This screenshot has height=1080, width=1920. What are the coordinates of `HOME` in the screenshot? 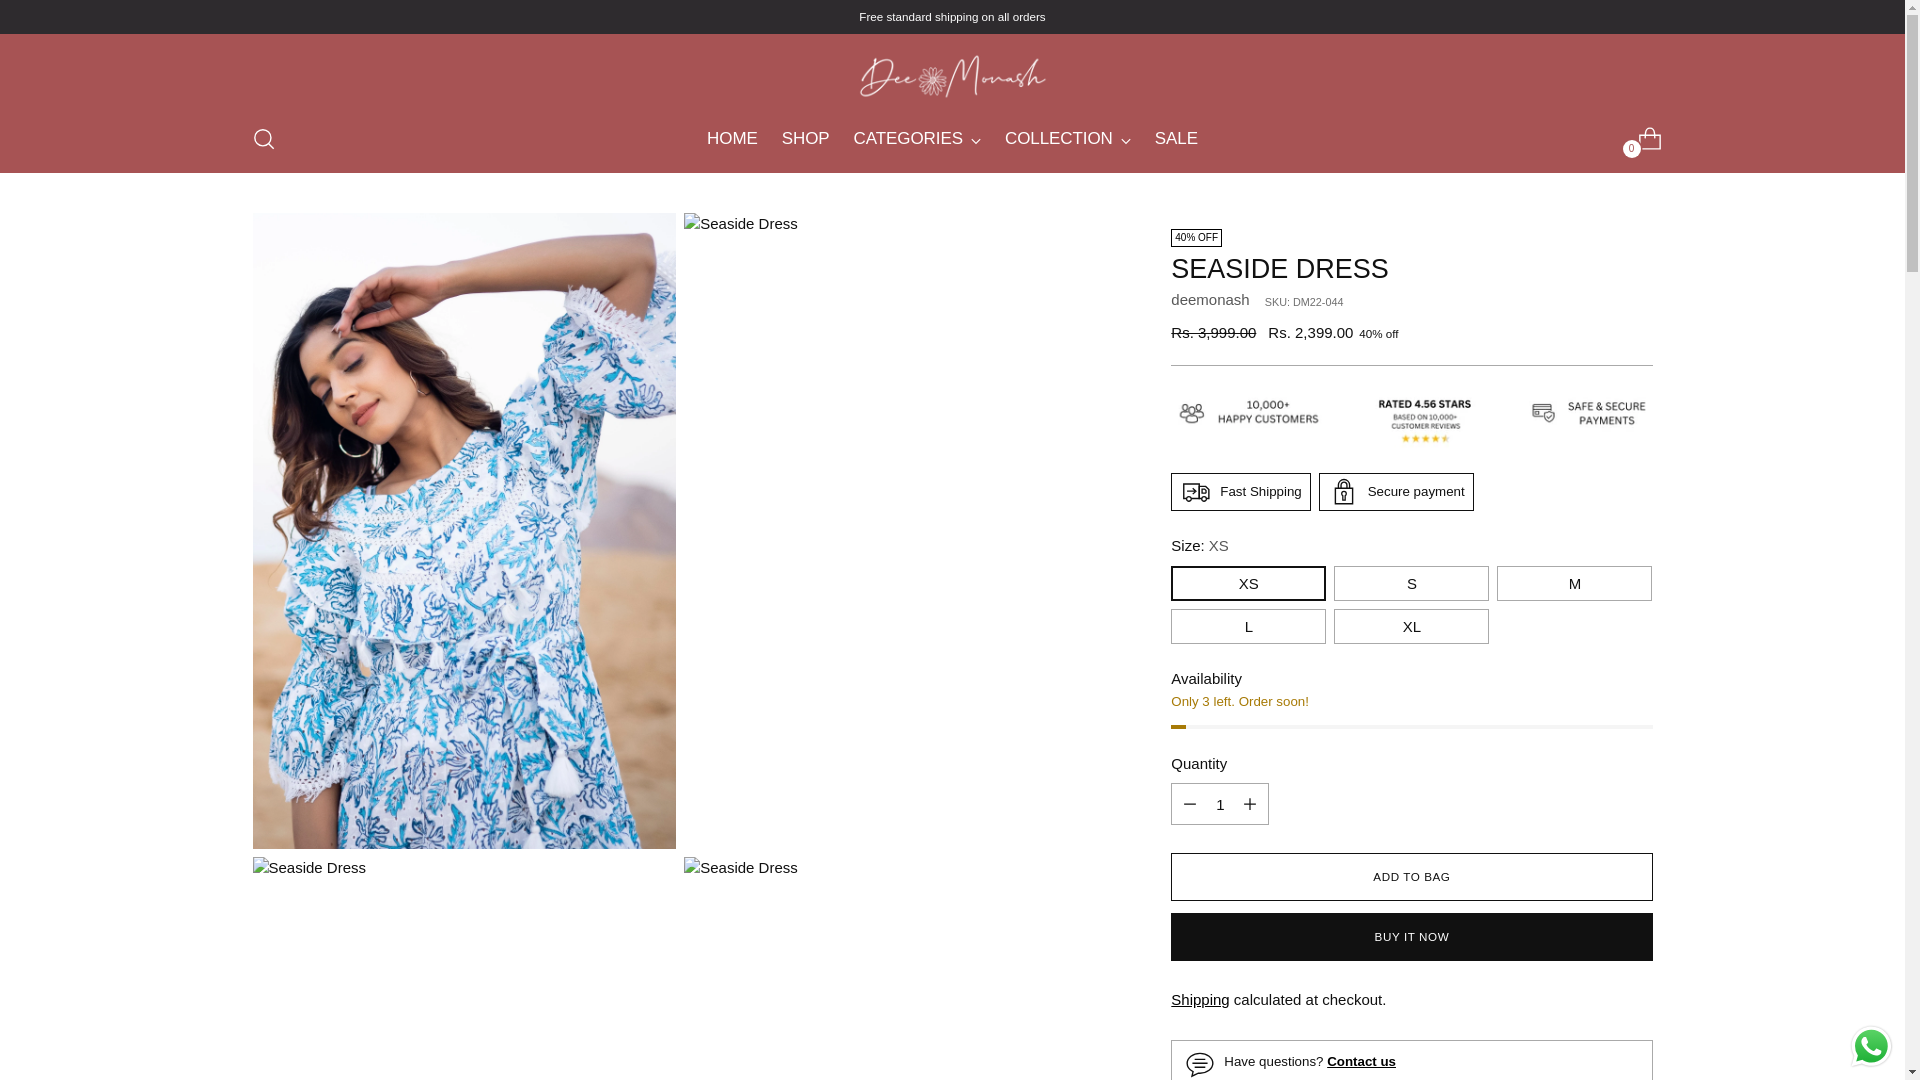 It's located at (918, 138).